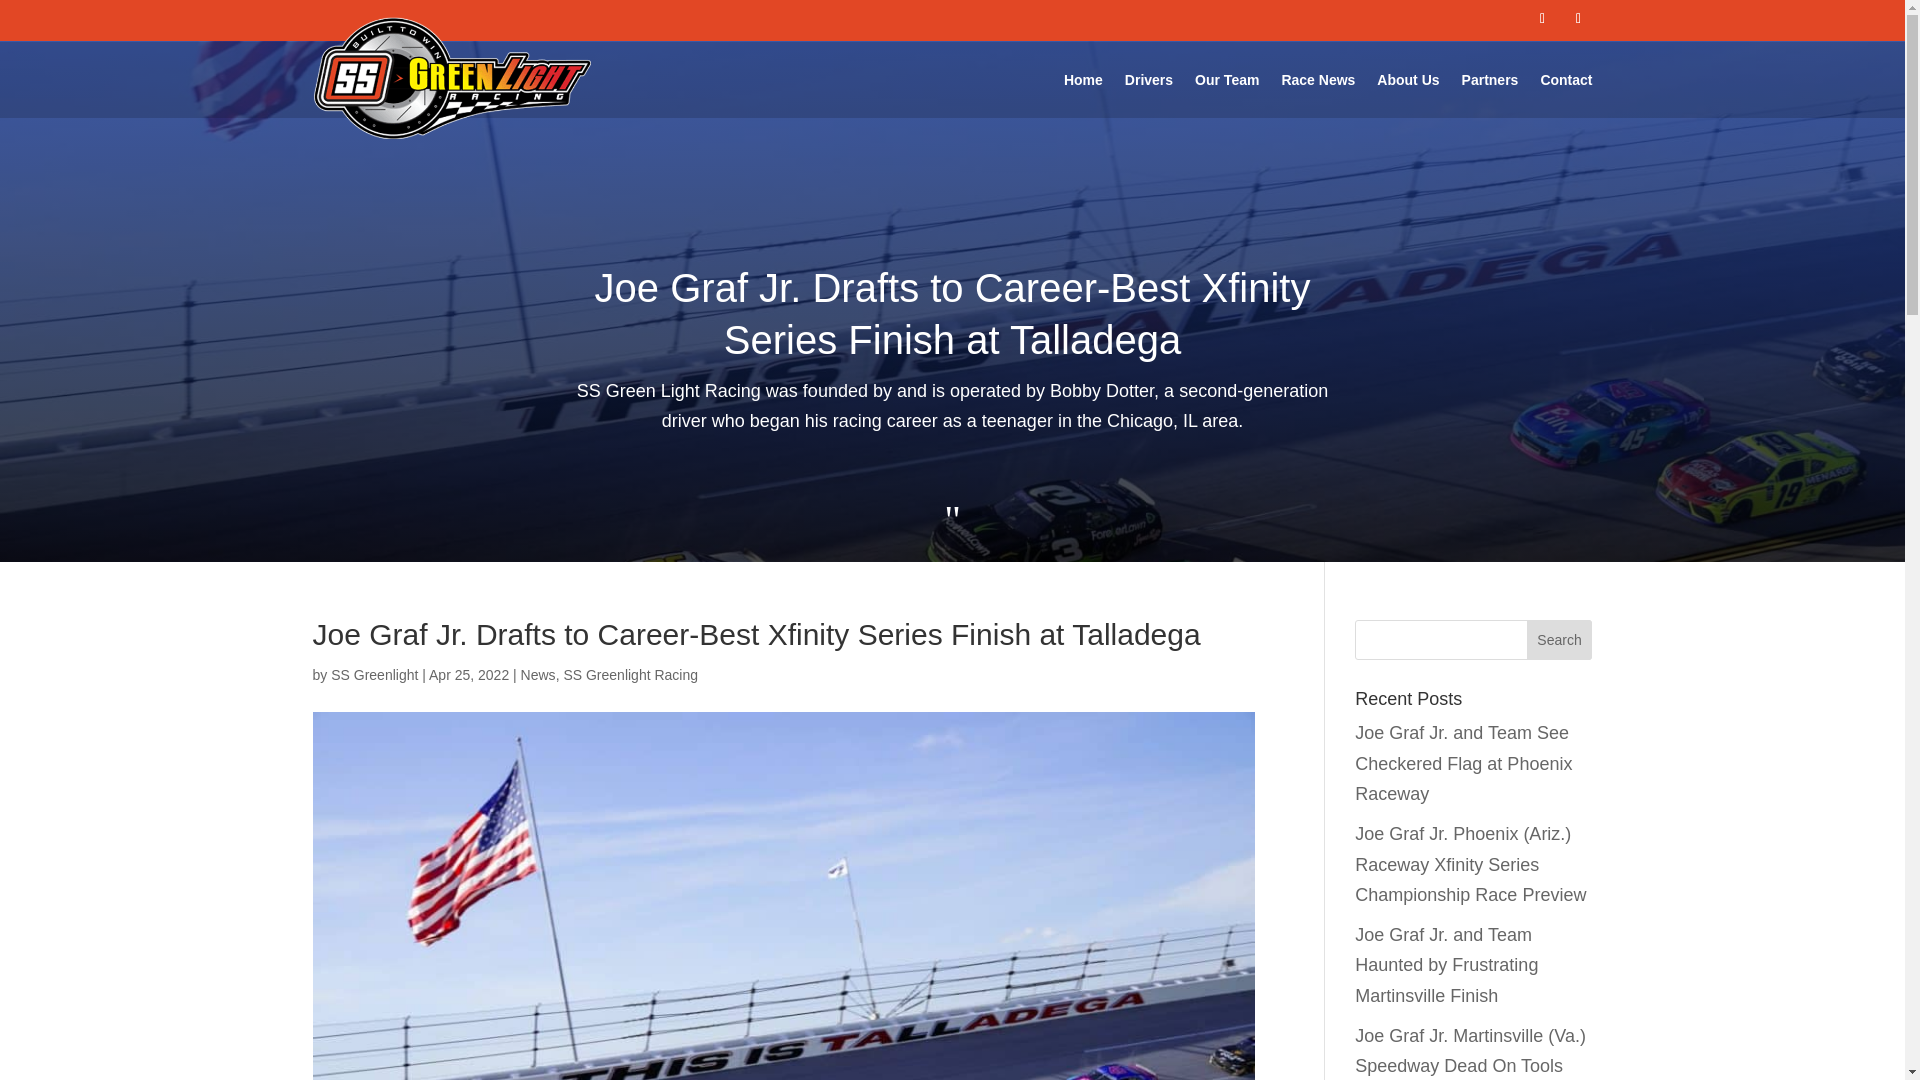 Image resolution: width=1920 pixels, height=1080 pixels. I want to click on SS Greenlight Racing, so click(630, 674).